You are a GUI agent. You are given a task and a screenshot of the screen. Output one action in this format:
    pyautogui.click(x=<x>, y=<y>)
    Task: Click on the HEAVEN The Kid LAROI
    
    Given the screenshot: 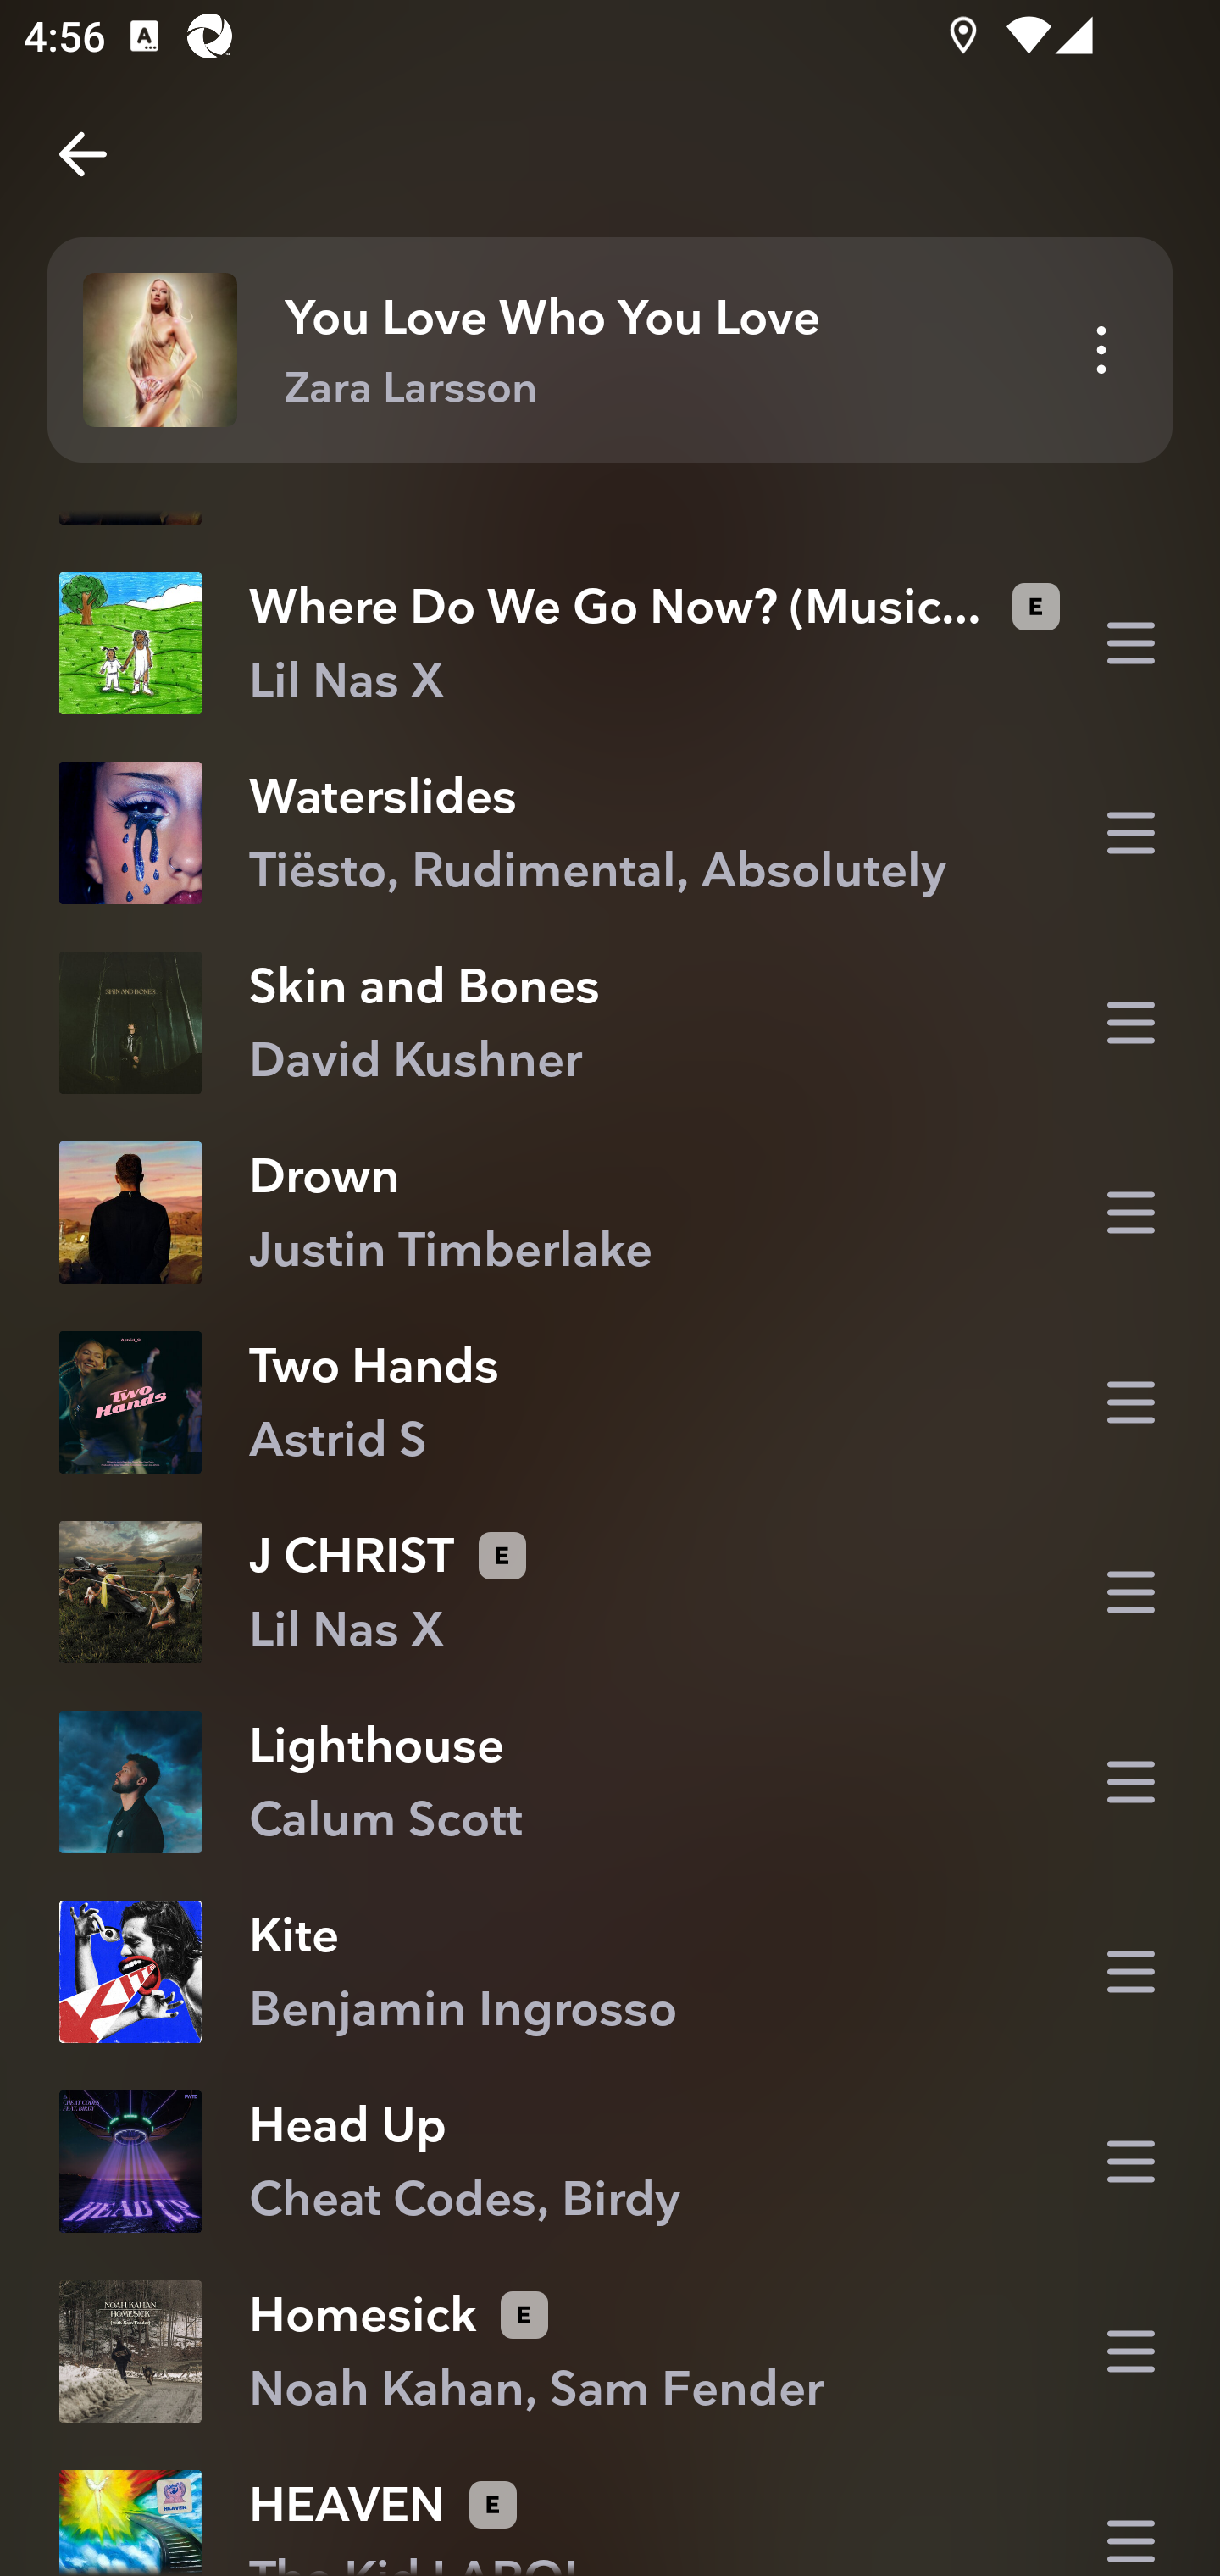 What is the action you would take?
    pyautogui.click(x=610, y=2512)
    